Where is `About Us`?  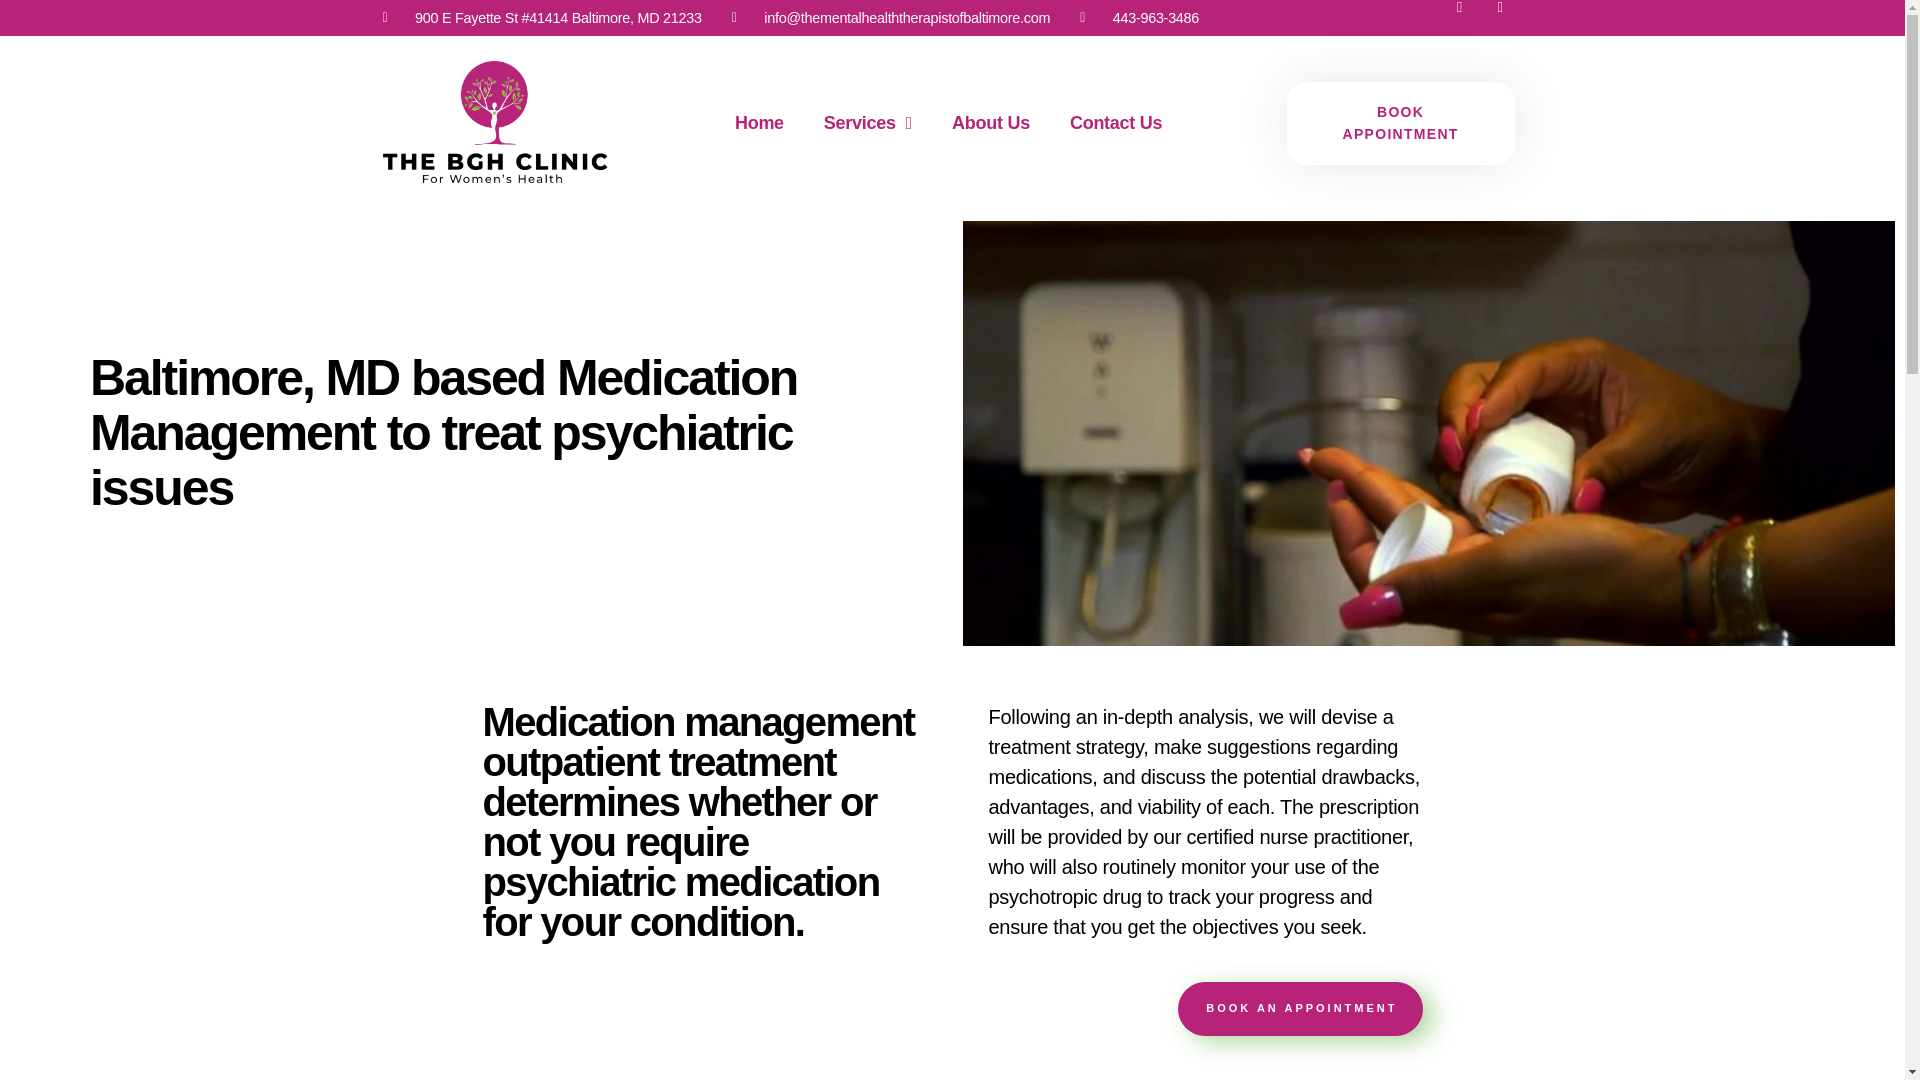 About Us is located at coordinates (990, 122).